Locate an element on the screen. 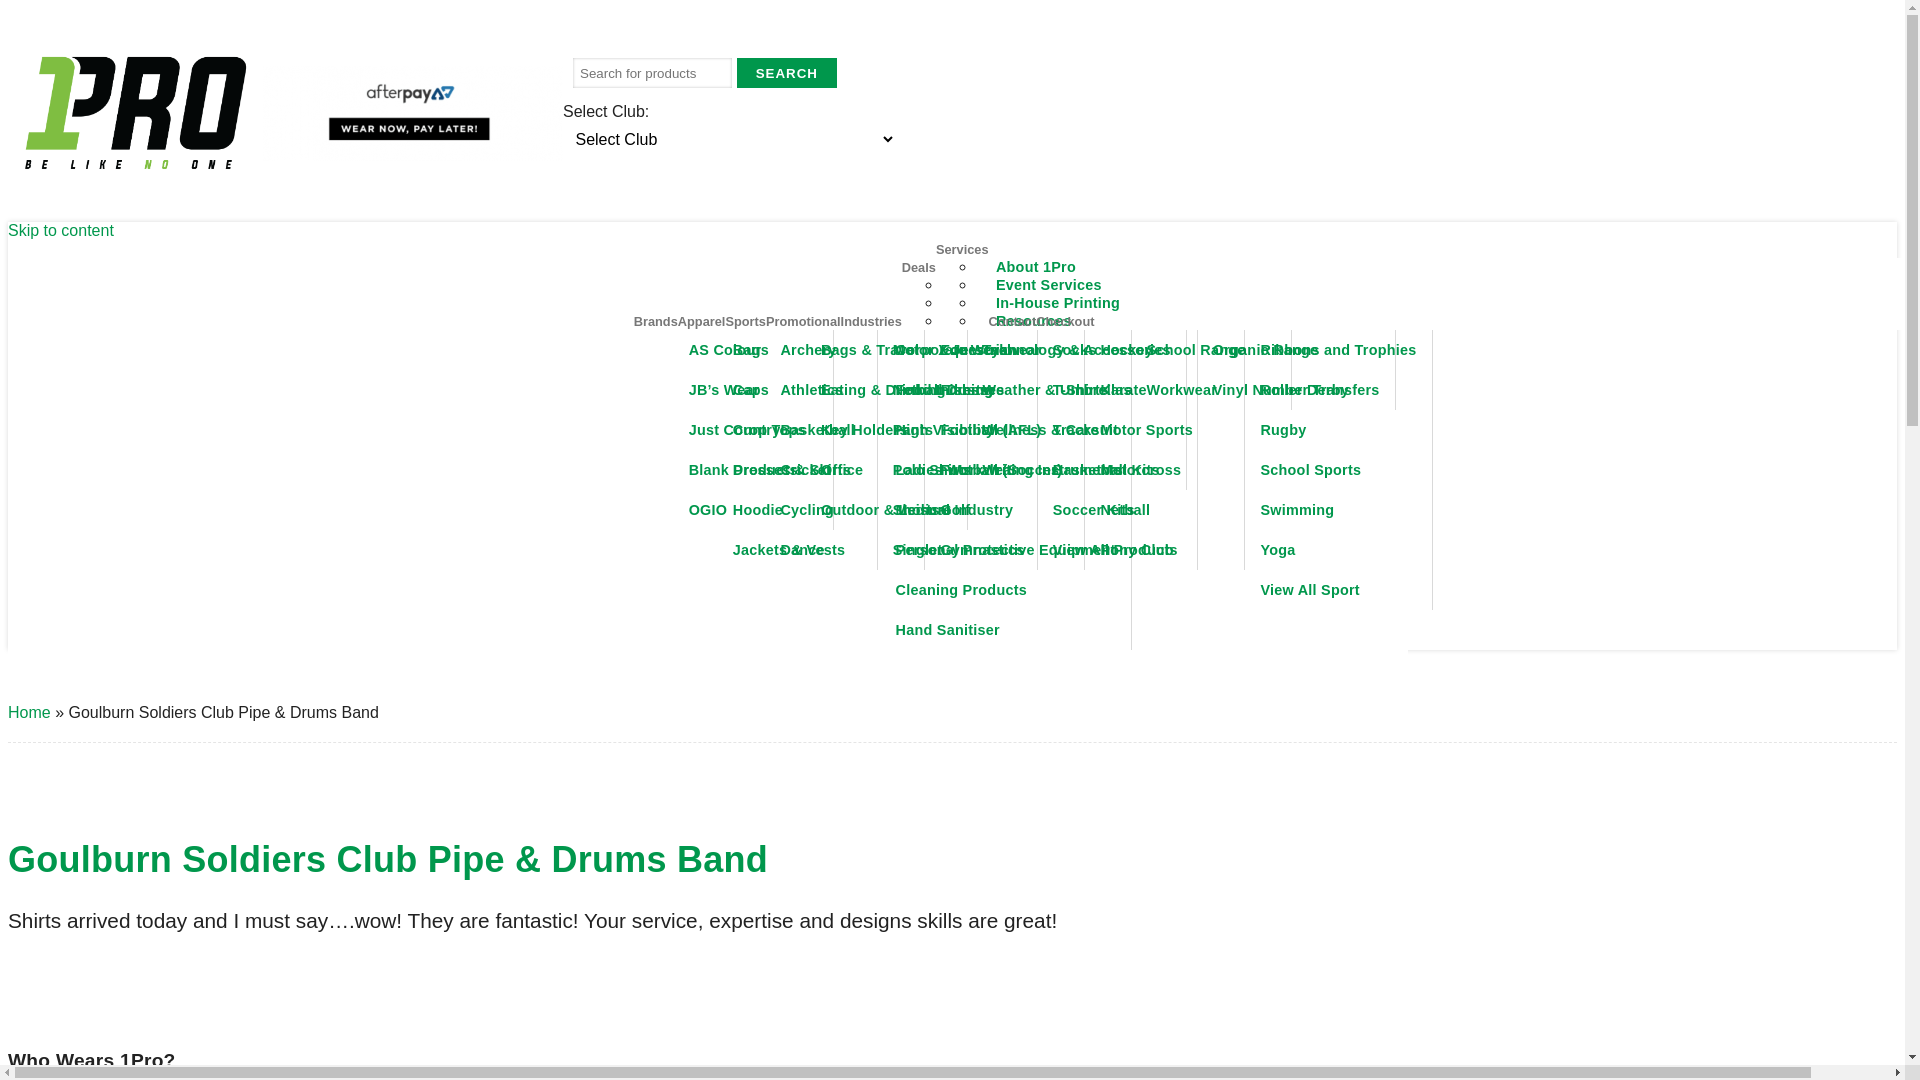 The width and height of the screenshot is (1920, 1080). Drink Bottle Stock Clearance is located at coordinates (1064, 303).